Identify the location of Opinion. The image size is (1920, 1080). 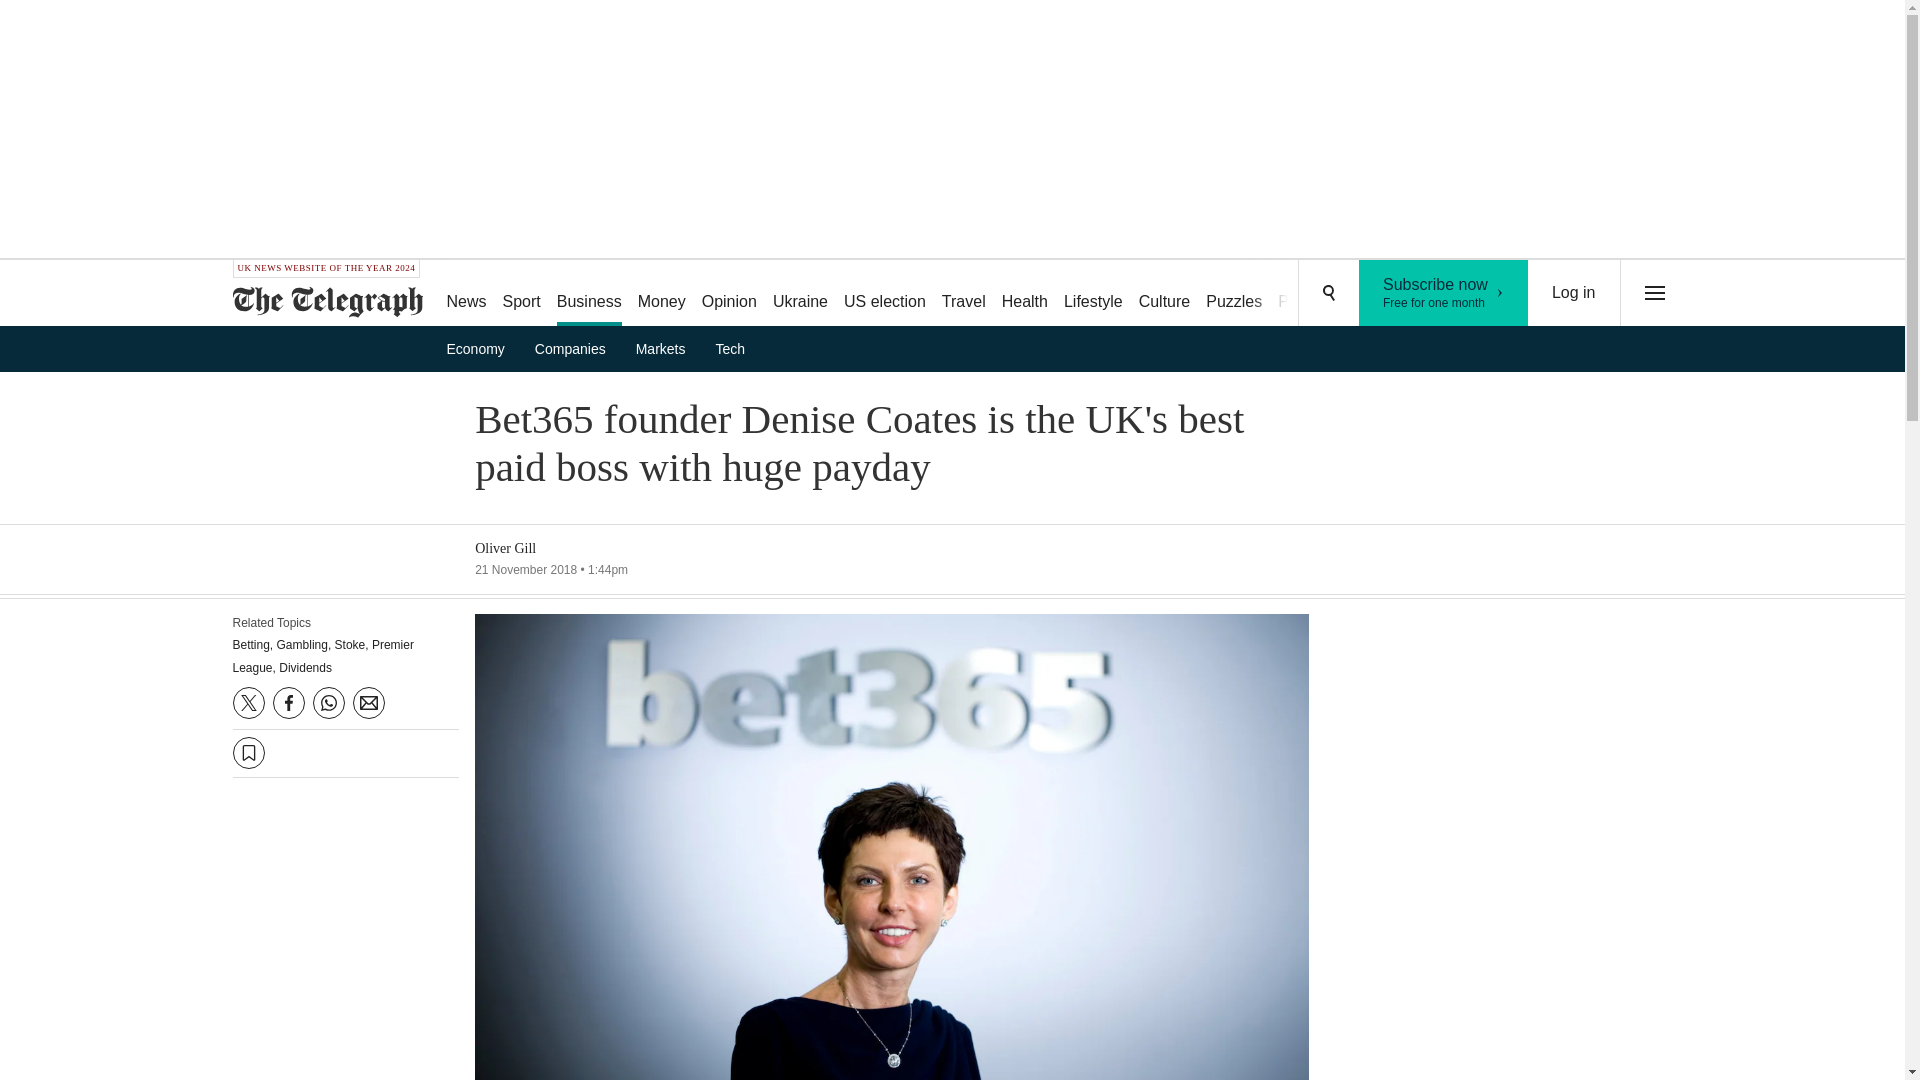
(728, 294).